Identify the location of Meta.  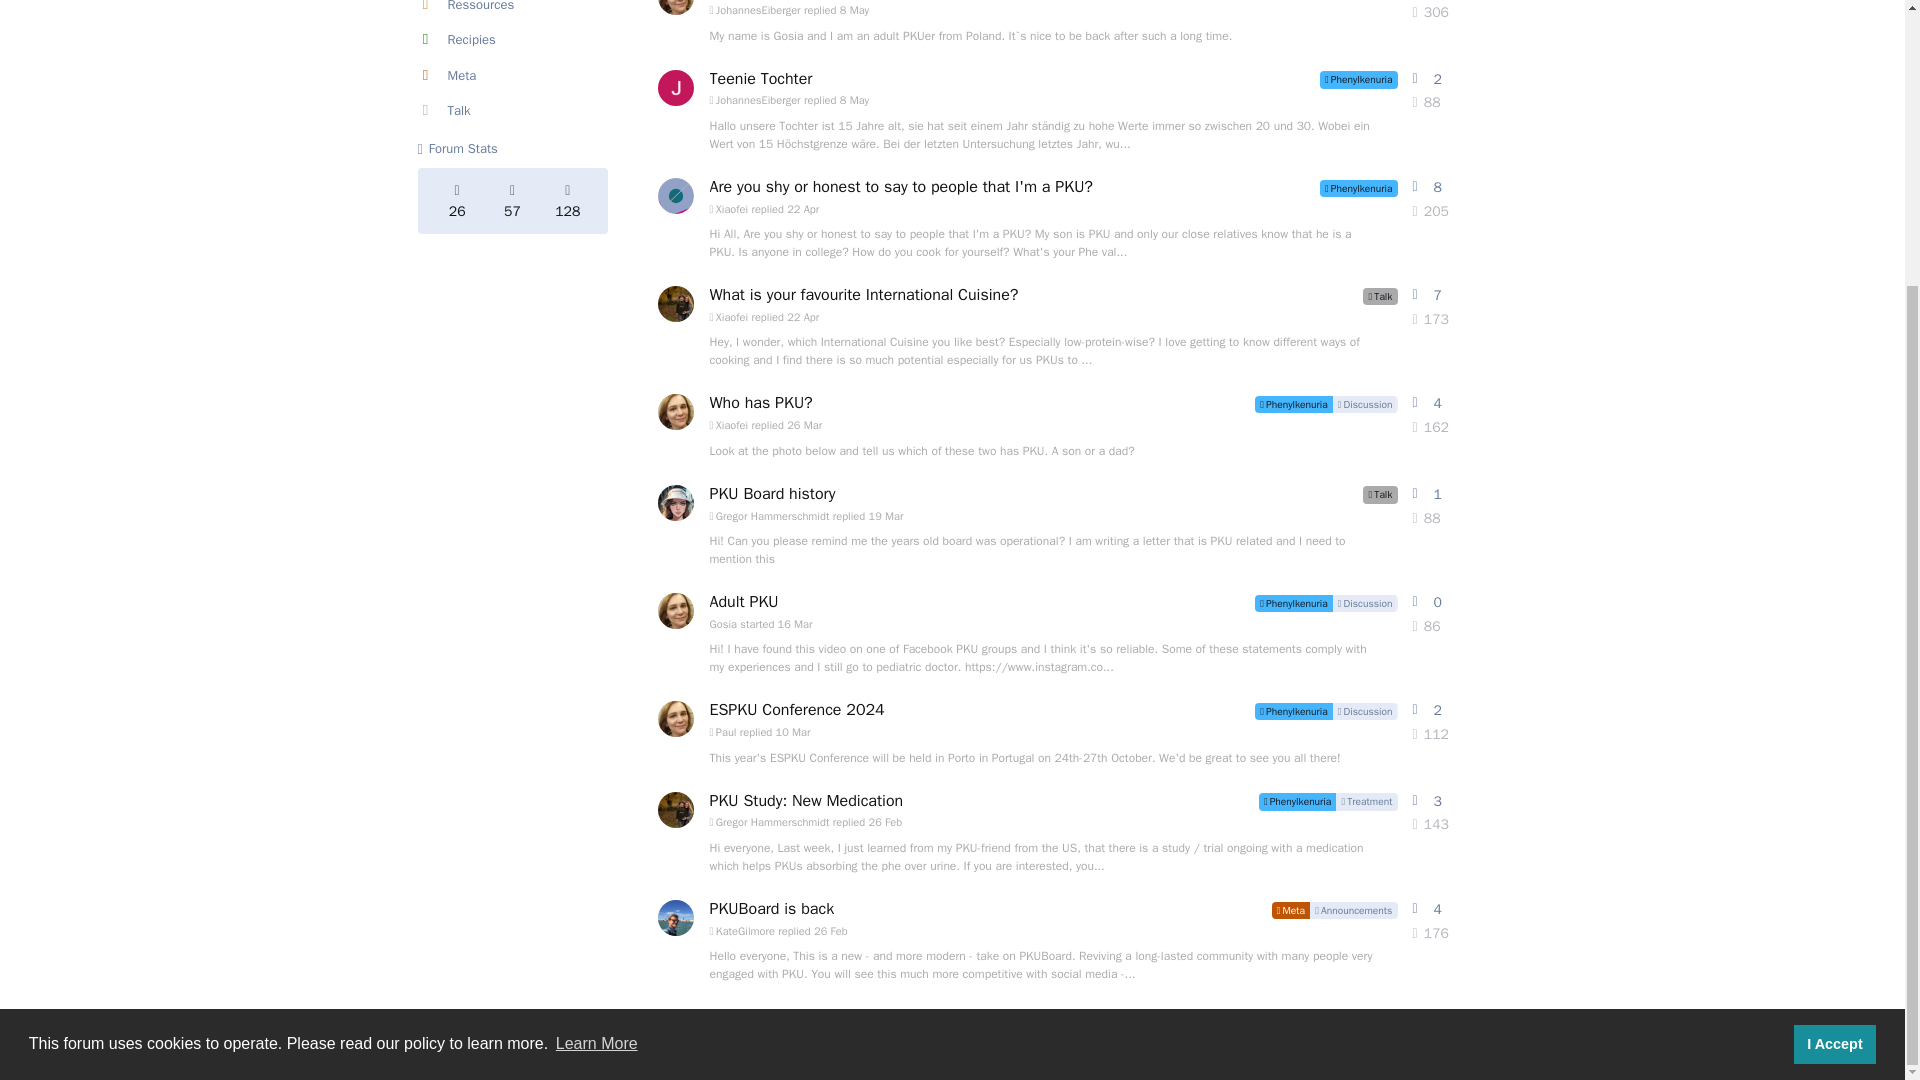
(513, 76).